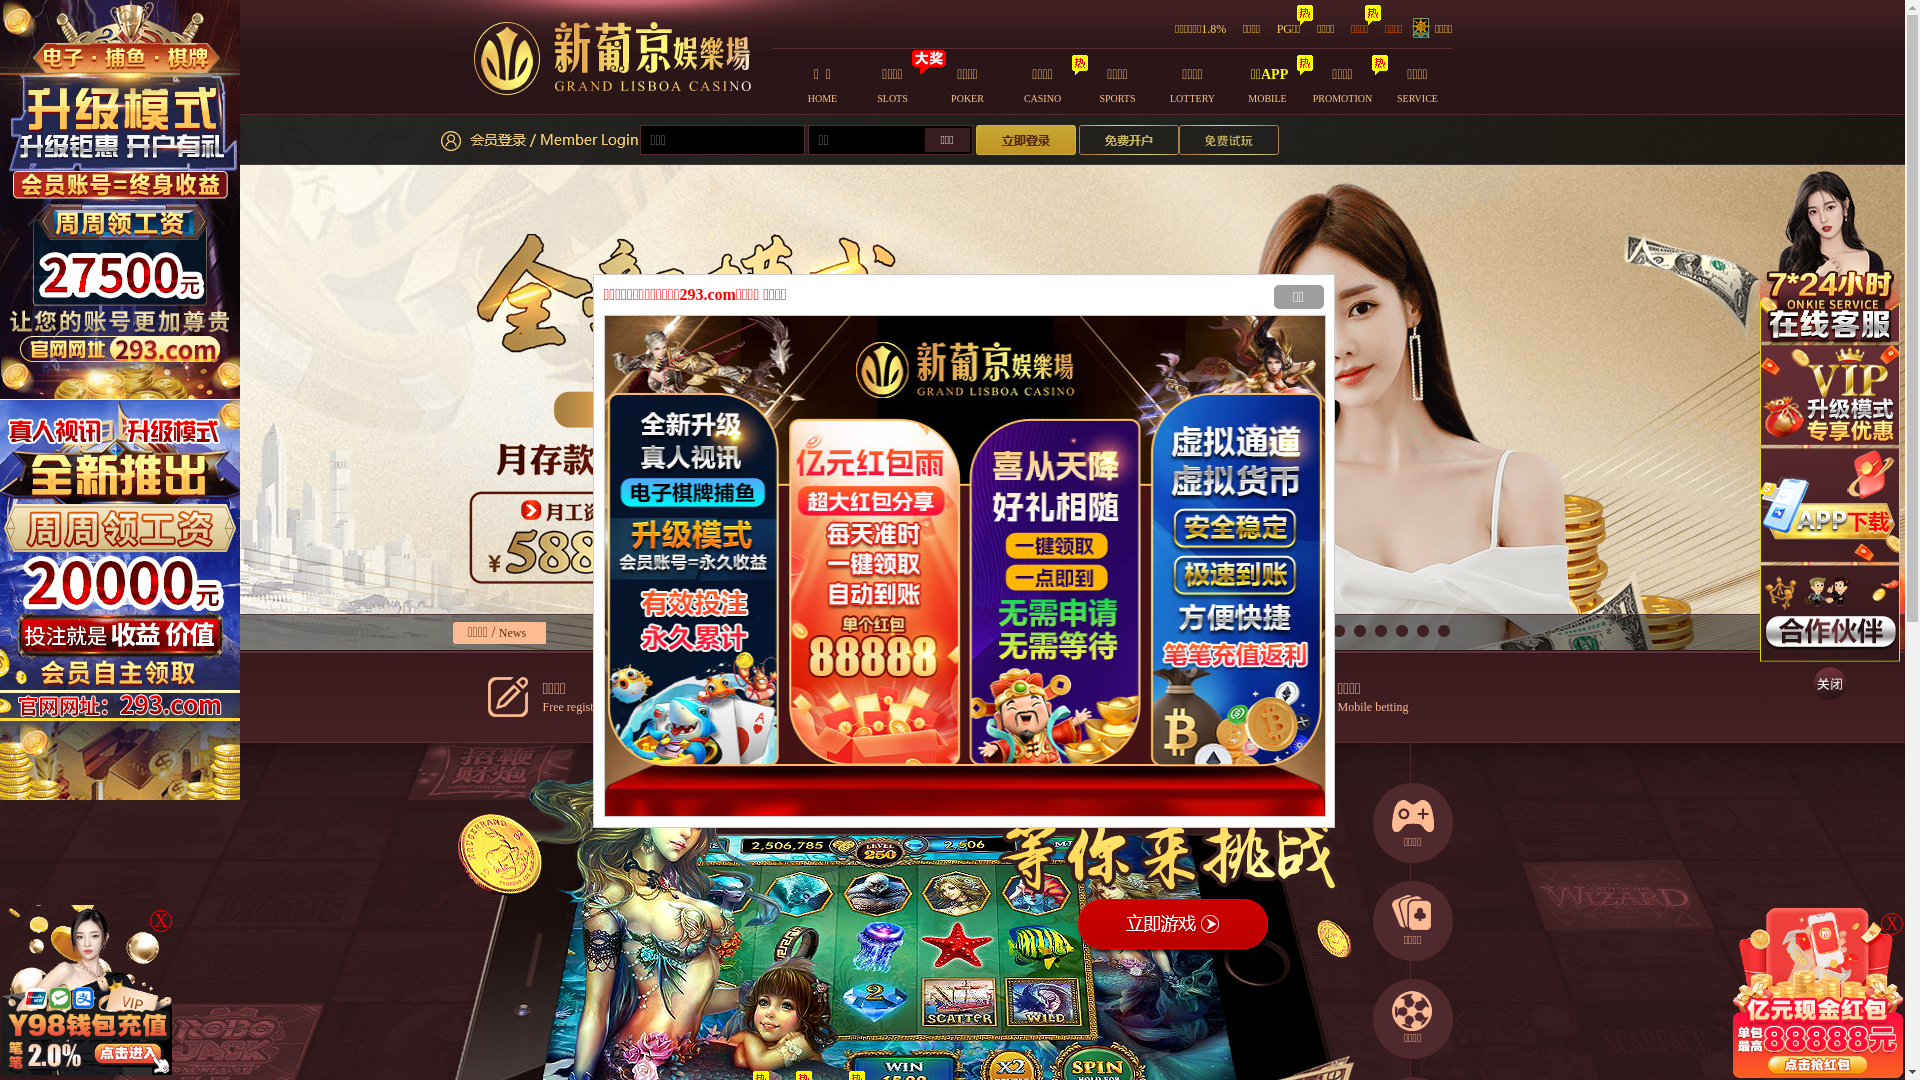  I want to click on X, so click(1892, 924).